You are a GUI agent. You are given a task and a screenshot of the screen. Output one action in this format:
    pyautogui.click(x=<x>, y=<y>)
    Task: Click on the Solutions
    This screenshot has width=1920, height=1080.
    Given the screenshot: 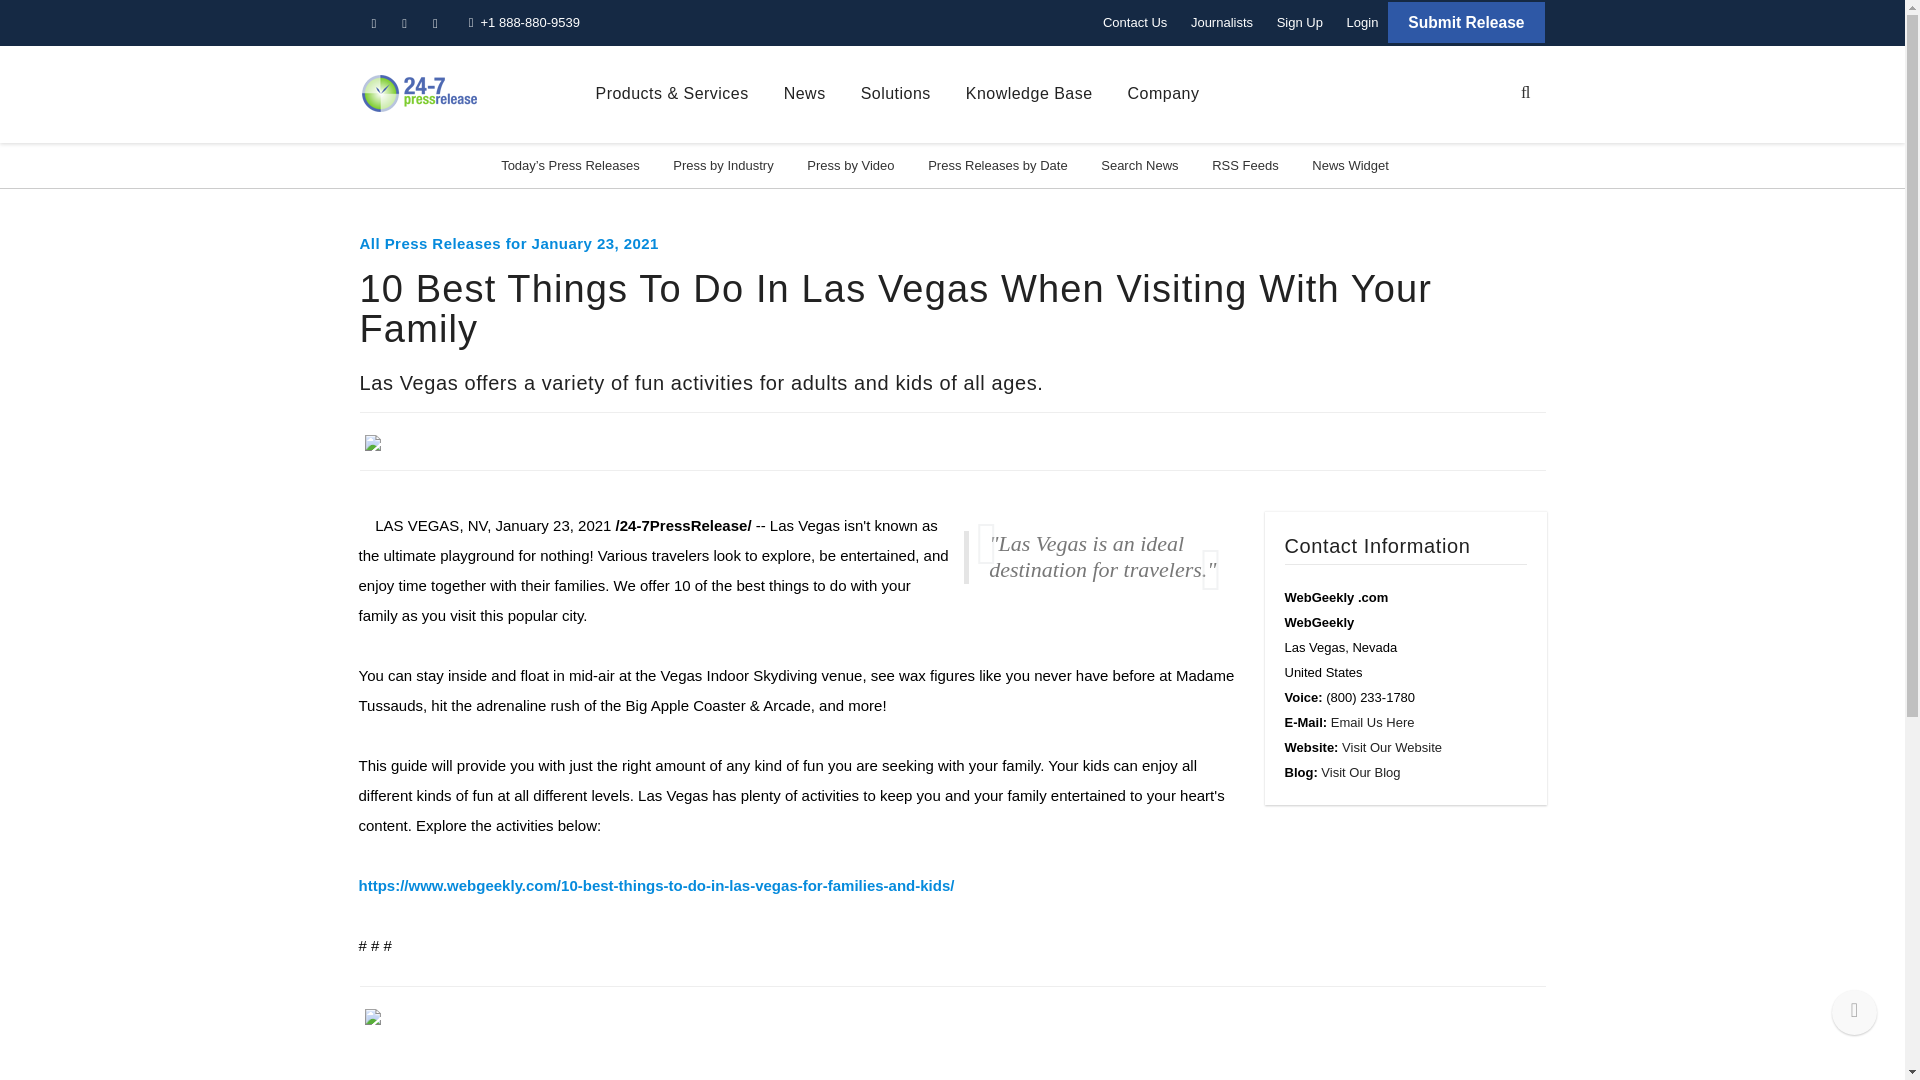 What is the action you would take?
    pyautogui.click(x=896, y=94)
    